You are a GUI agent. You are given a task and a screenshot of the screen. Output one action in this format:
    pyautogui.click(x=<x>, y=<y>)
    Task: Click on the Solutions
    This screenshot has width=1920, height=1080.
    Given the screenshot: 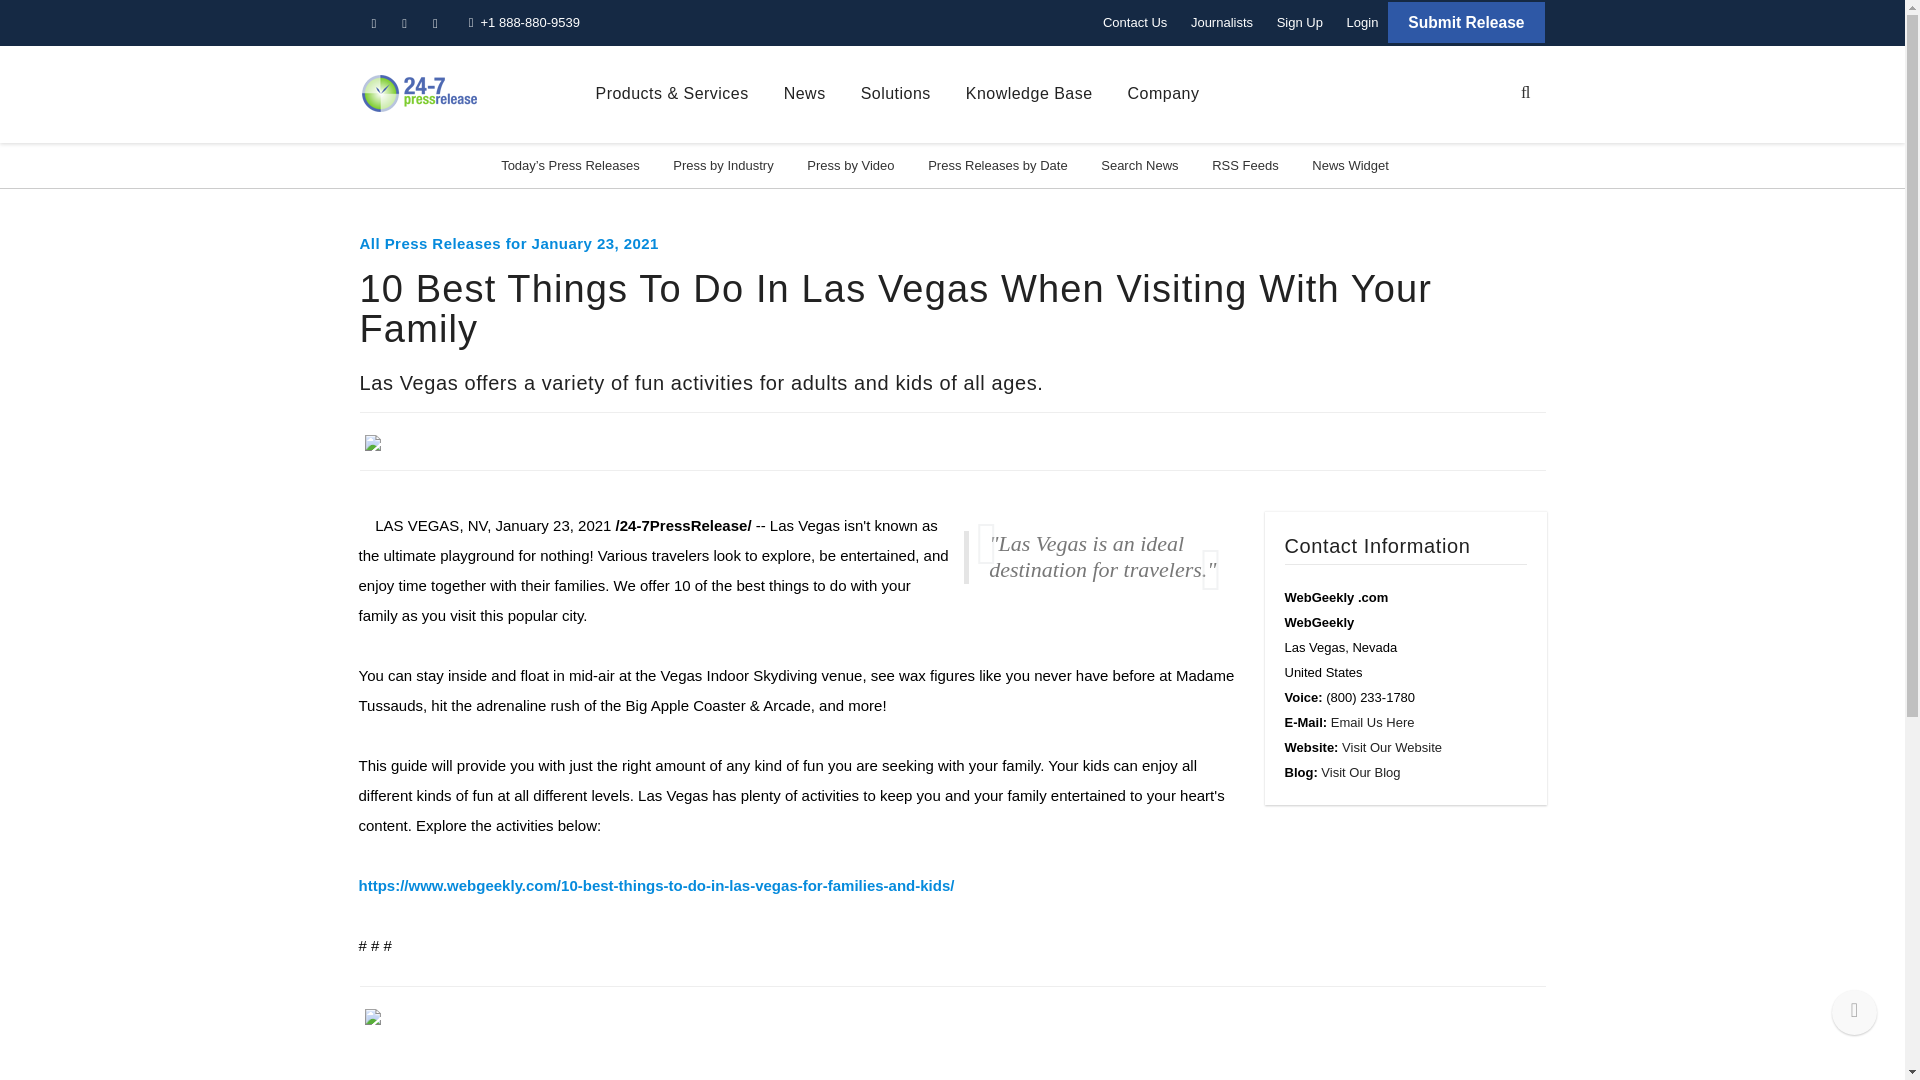 What is the action you would take?
    pyautogui.click(x=896, y=94)
    